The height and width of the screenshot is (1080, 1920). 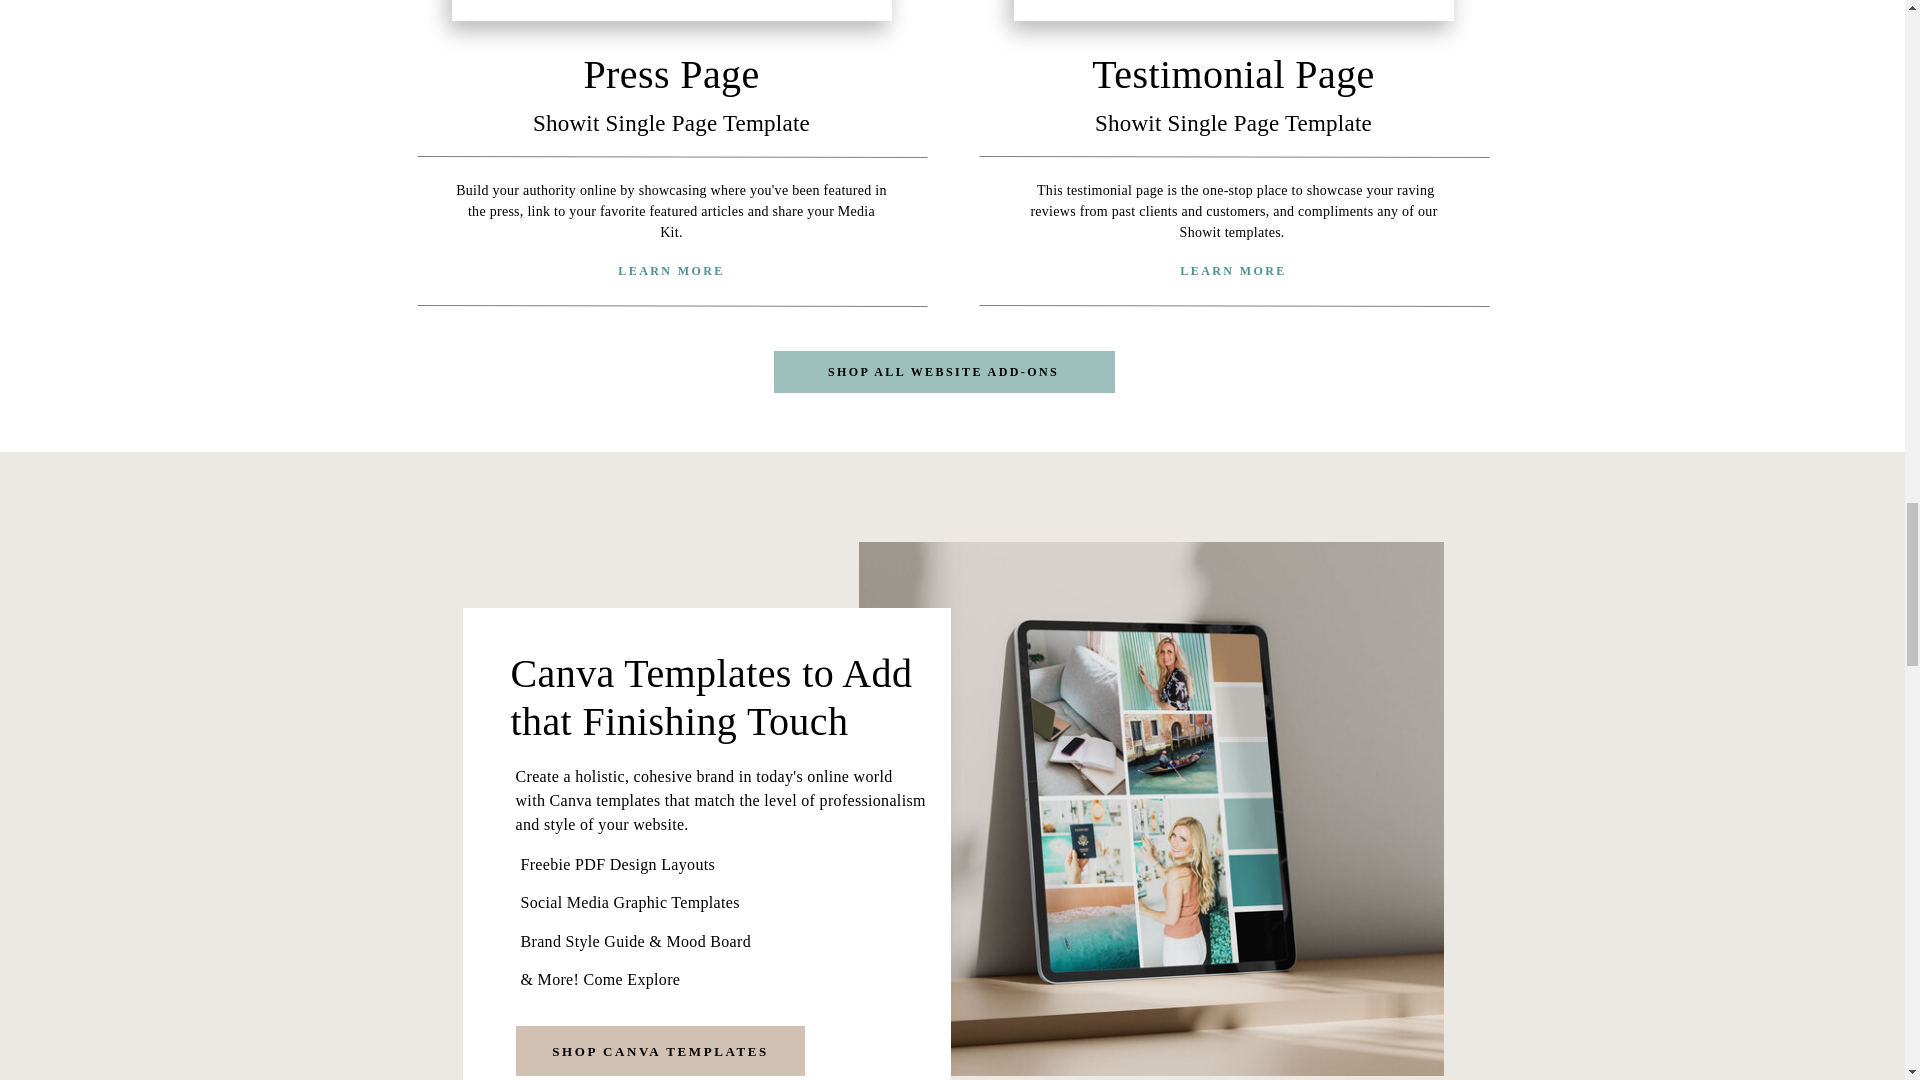 I want to click on LEARN MORE, so click(x=1233, y=273).